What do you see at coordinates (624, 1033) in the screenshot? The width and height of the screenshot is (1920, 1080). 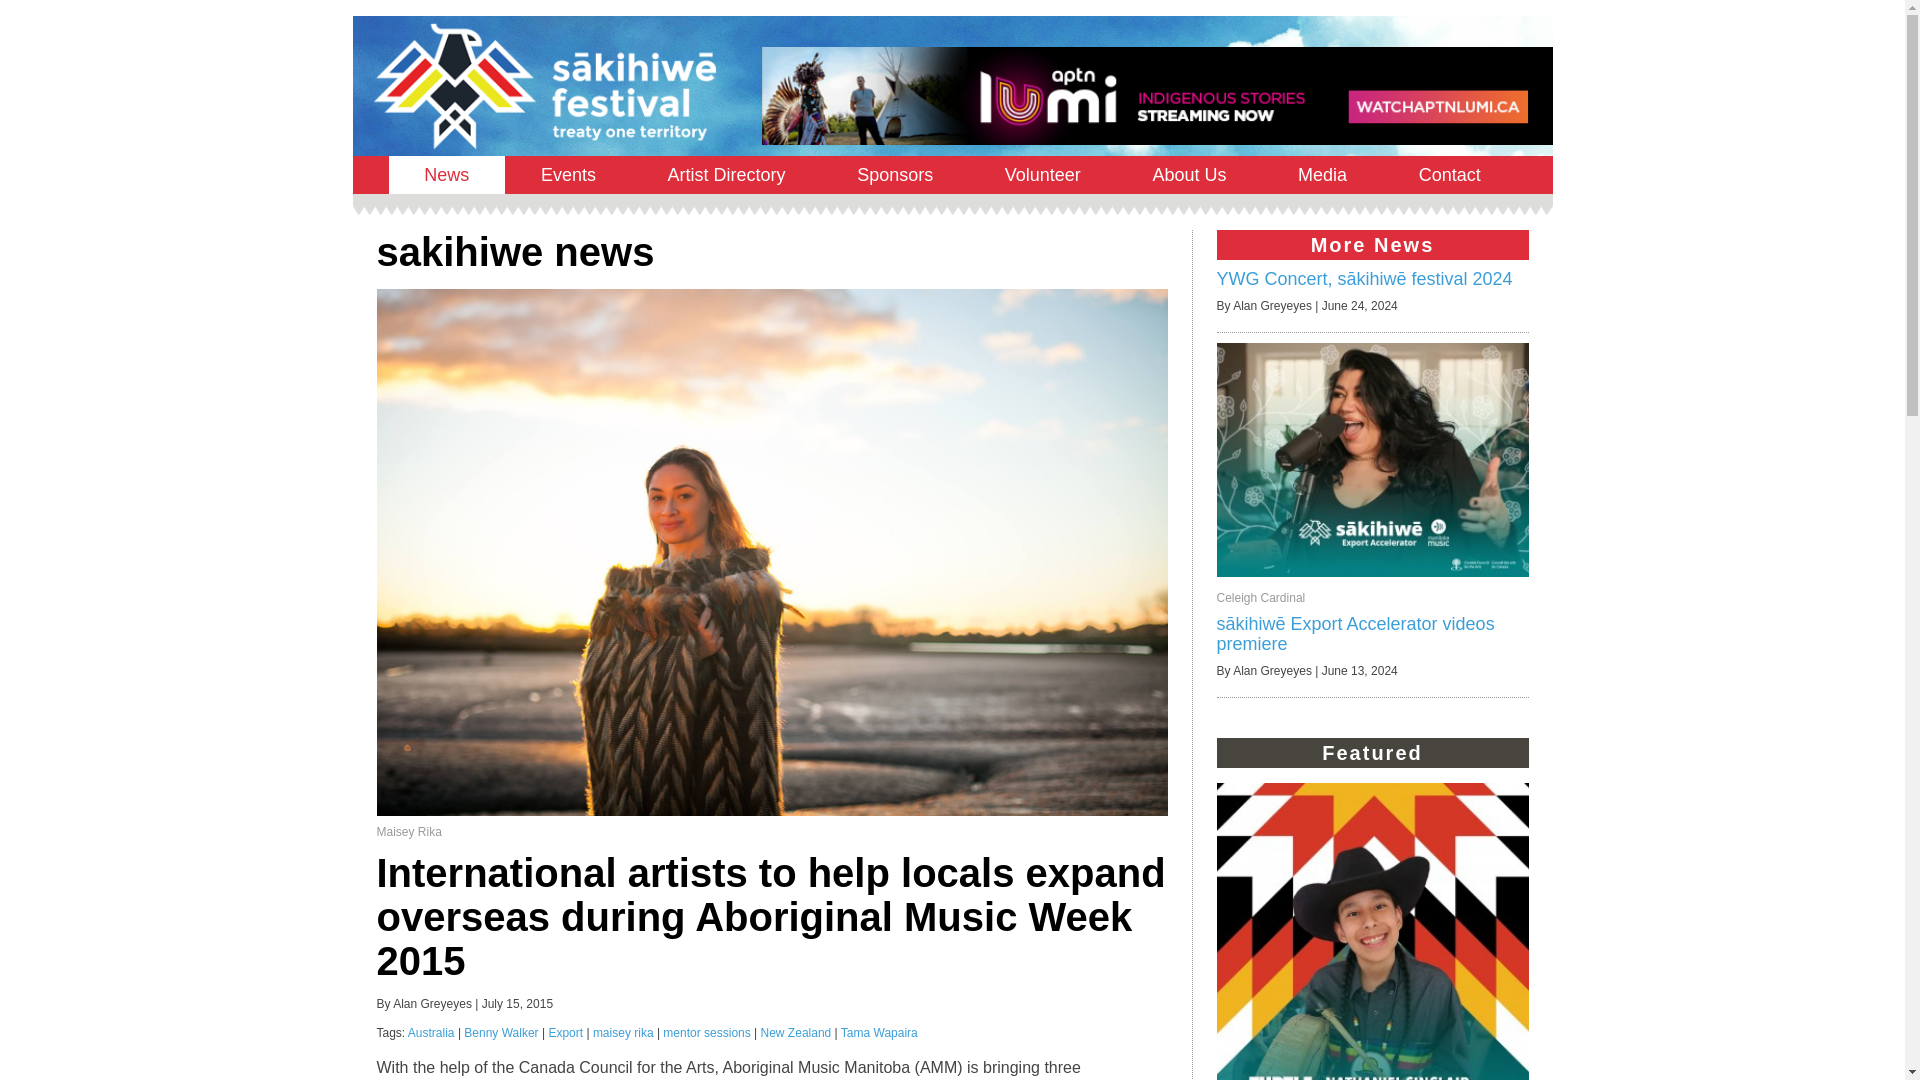 I see `maisey rika` at bounding box center [624, 1033].